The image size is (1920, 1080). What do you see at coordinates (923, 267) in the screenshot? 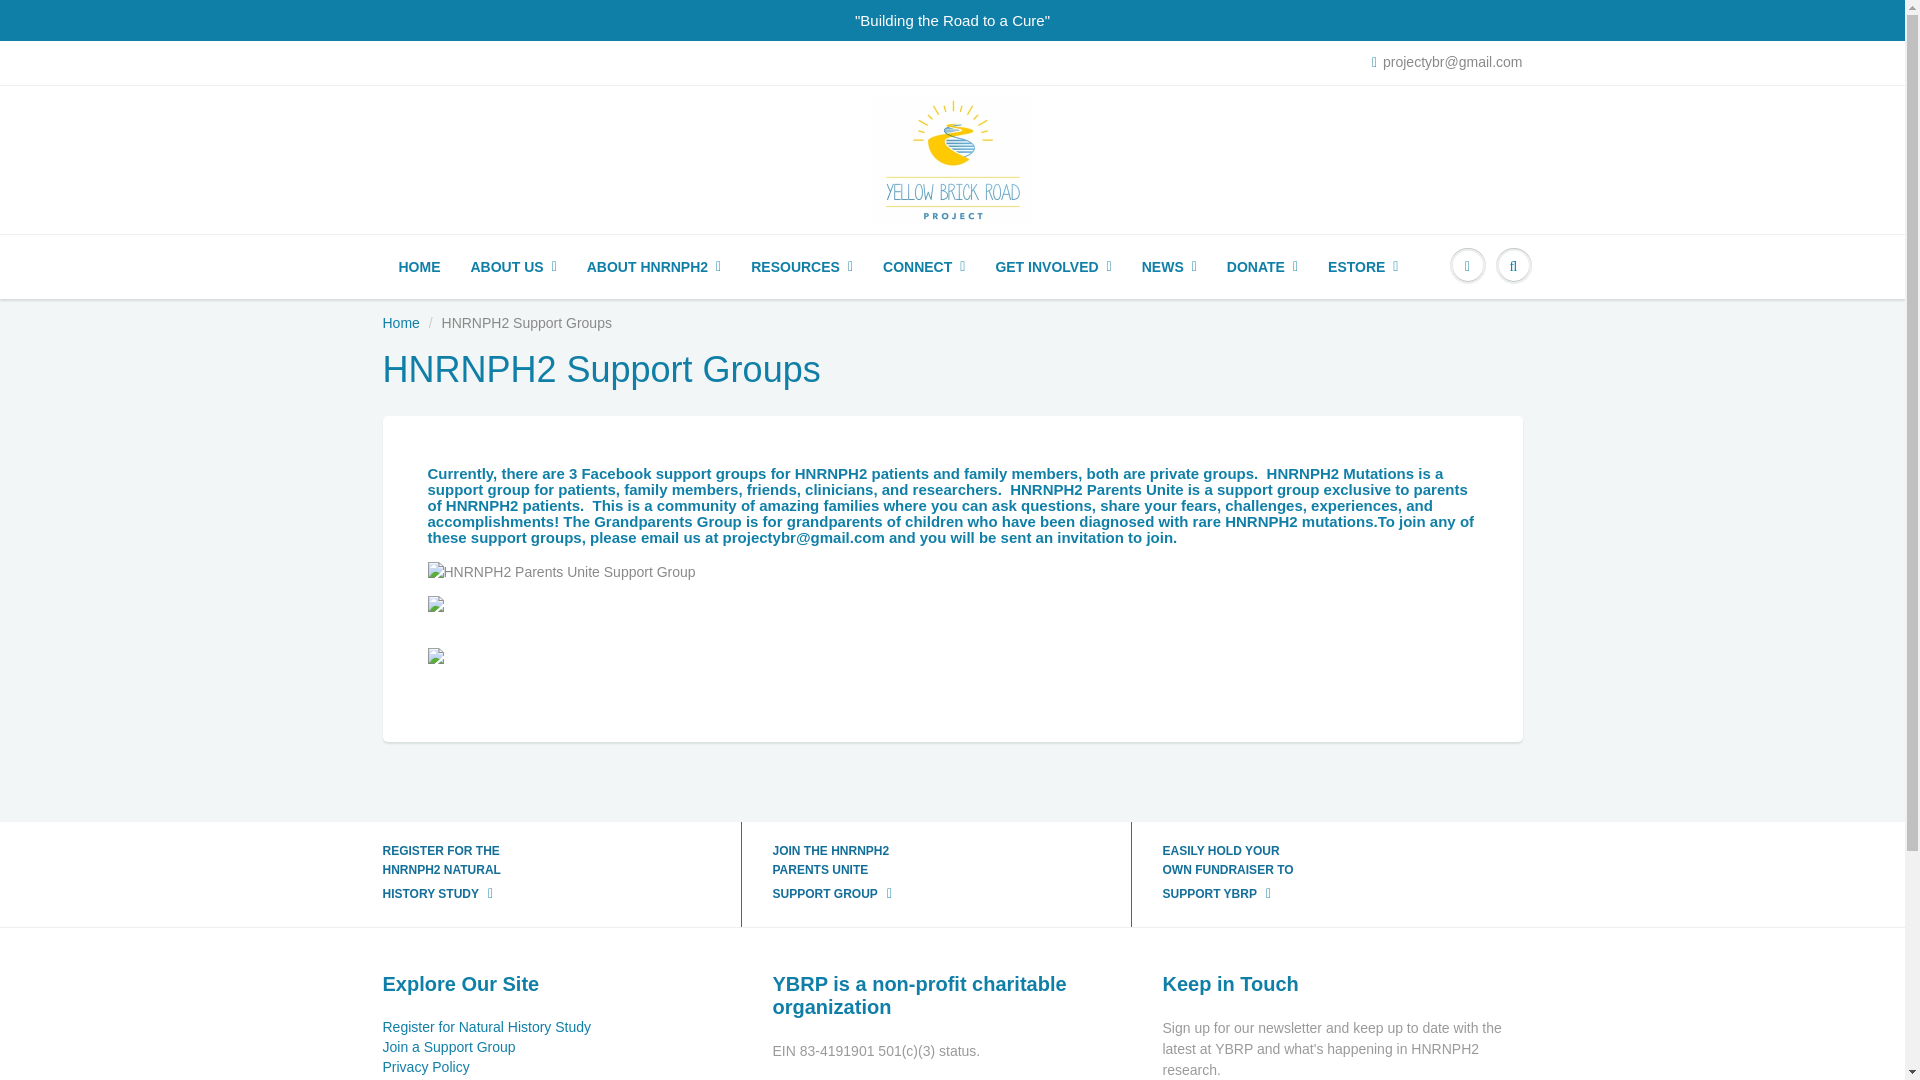
I see `CONNECT` at bounding box center [923, 267].